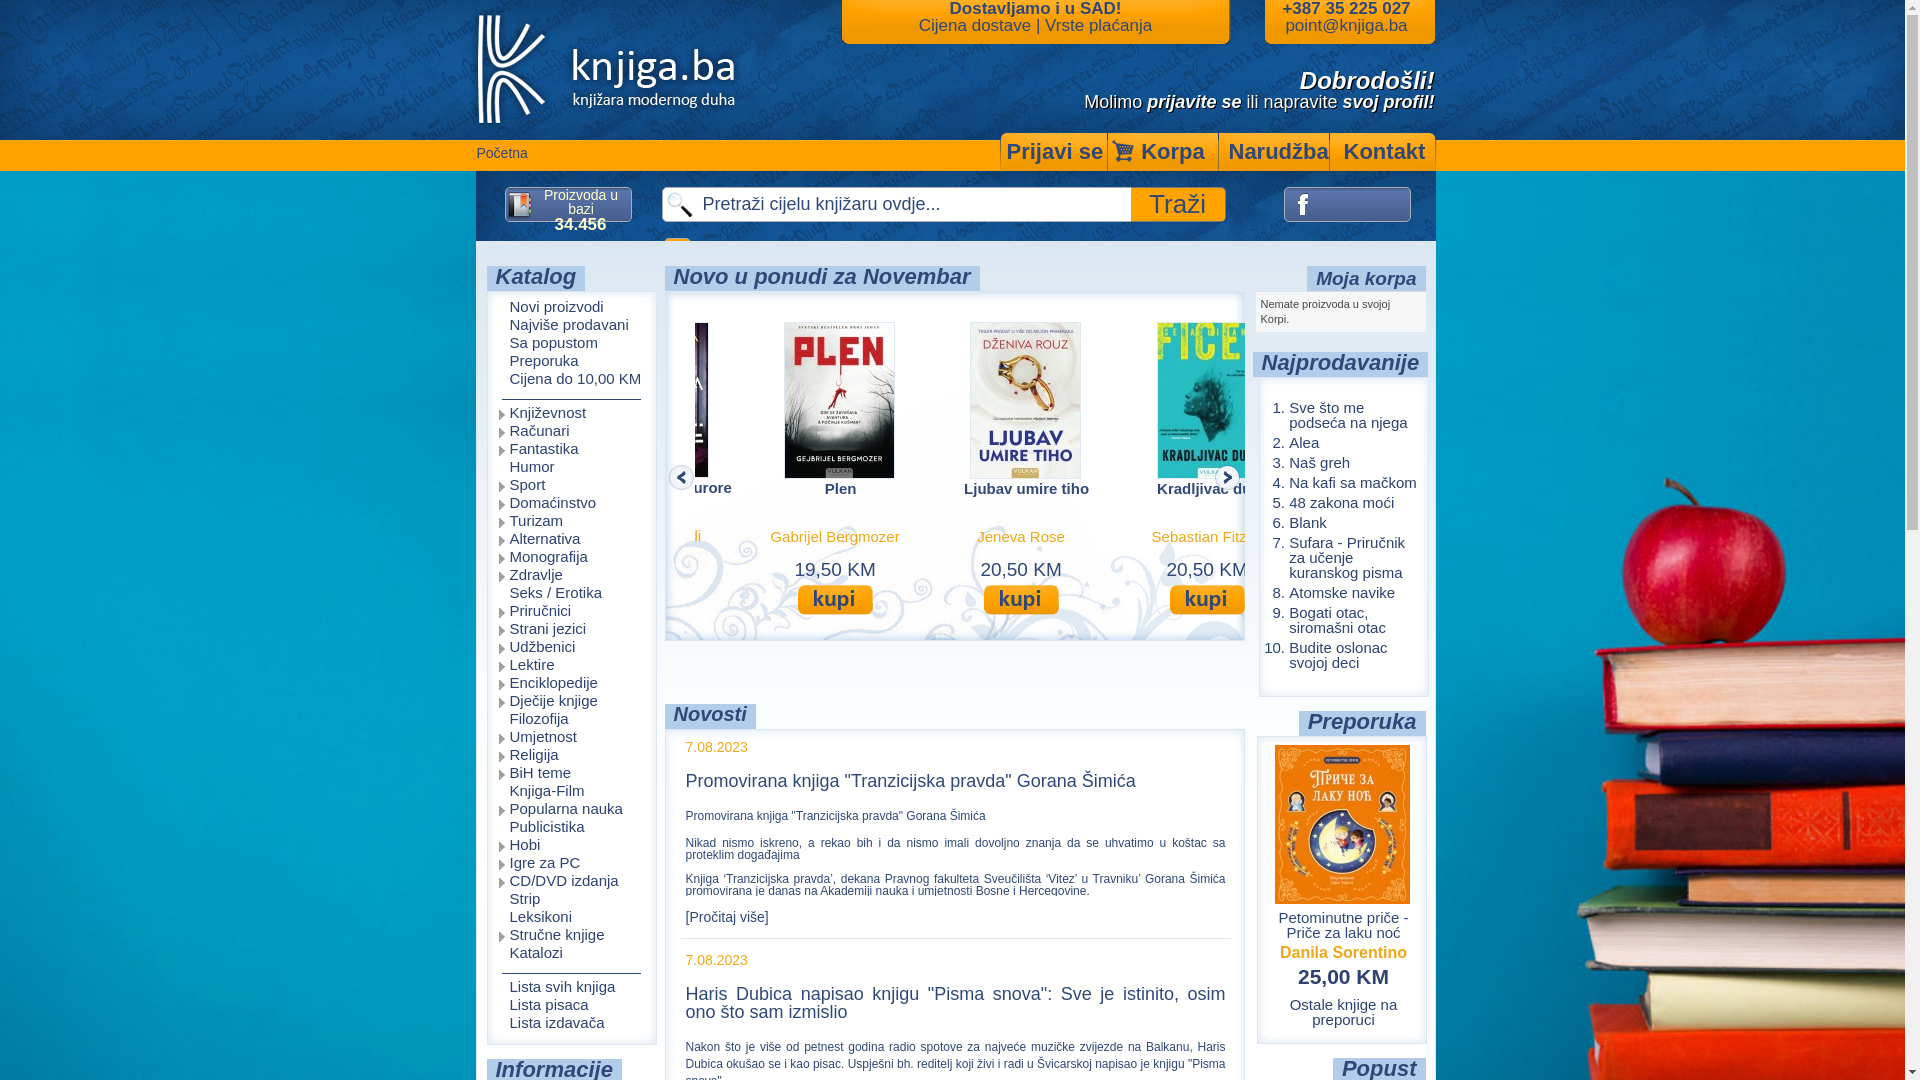 This screenshot has height=1080, width=1920. I want to click on Filozofija, so click(572, 720).